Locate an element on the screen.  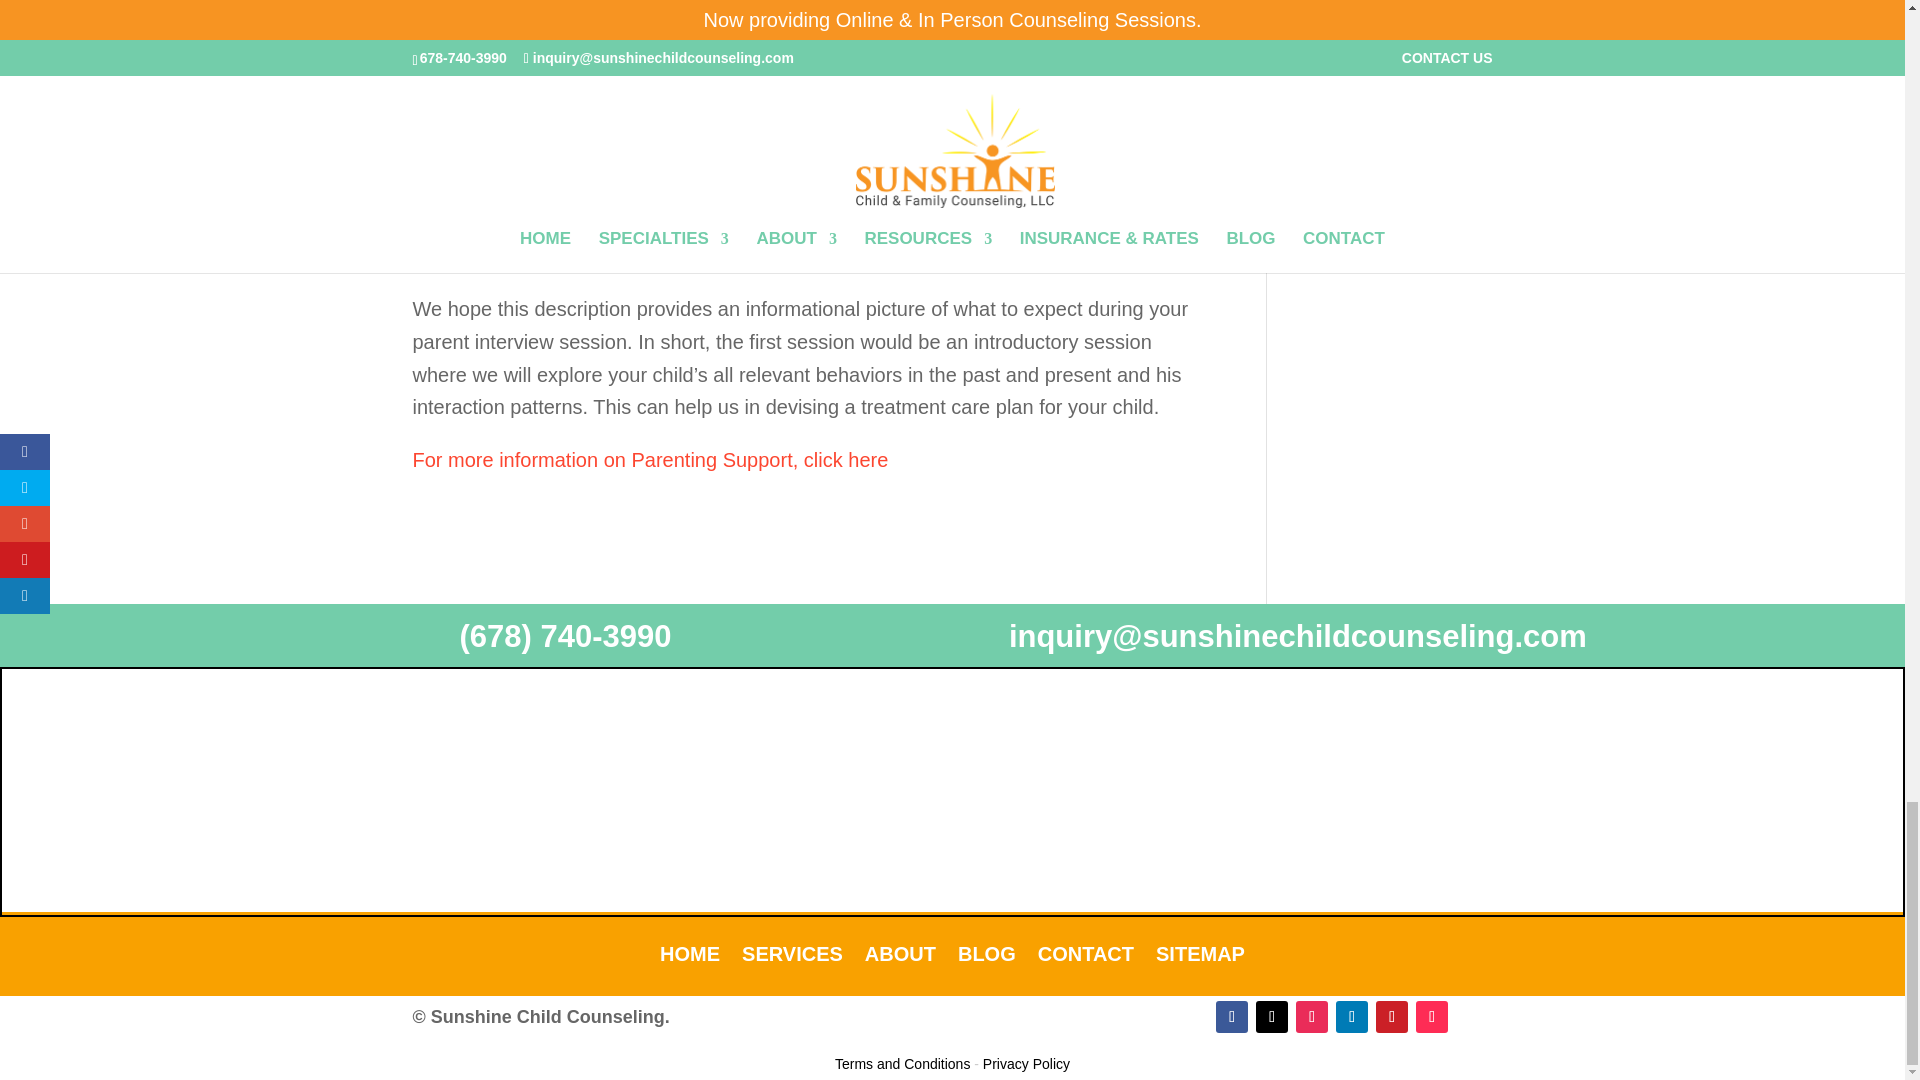
Follow on Facebook is located at coordinates (1232, 1016).